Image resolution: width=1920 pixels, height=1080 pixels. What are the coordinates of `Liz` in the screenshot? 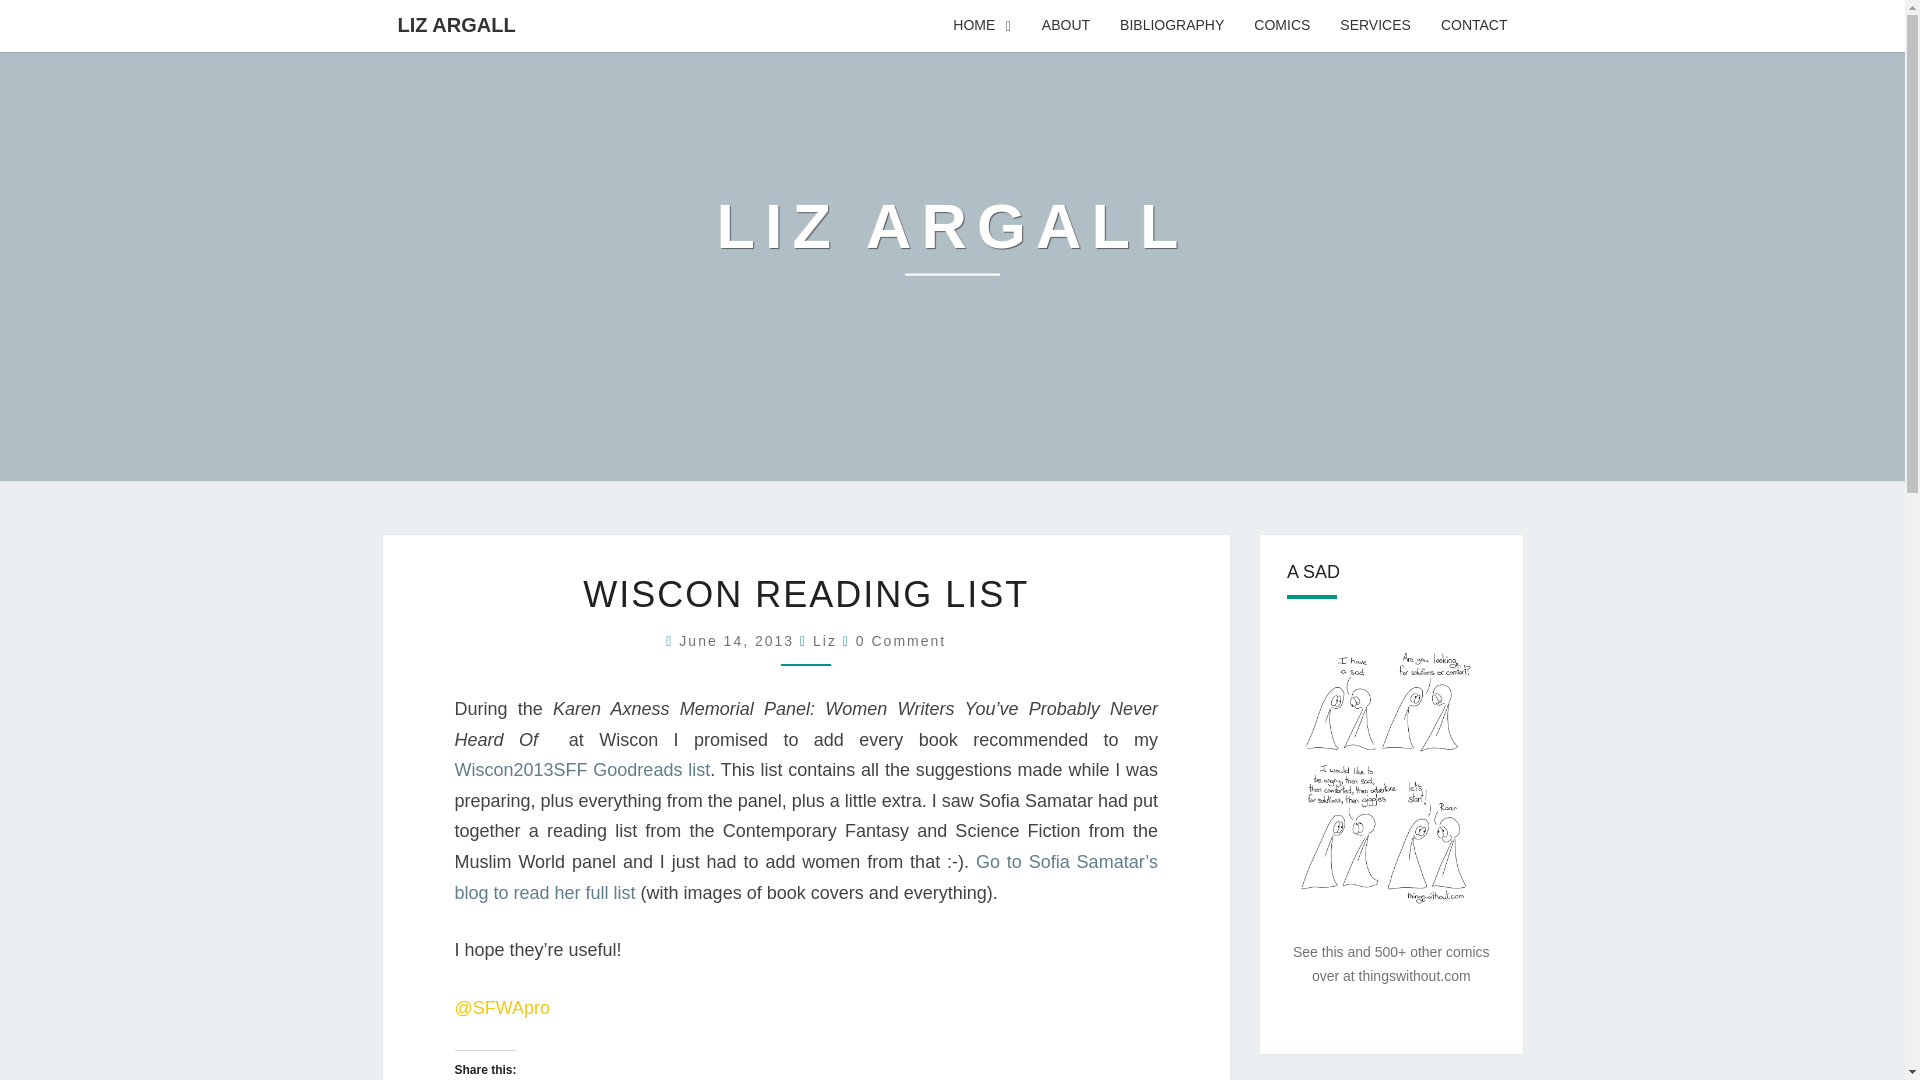 It's located at (824, 640).